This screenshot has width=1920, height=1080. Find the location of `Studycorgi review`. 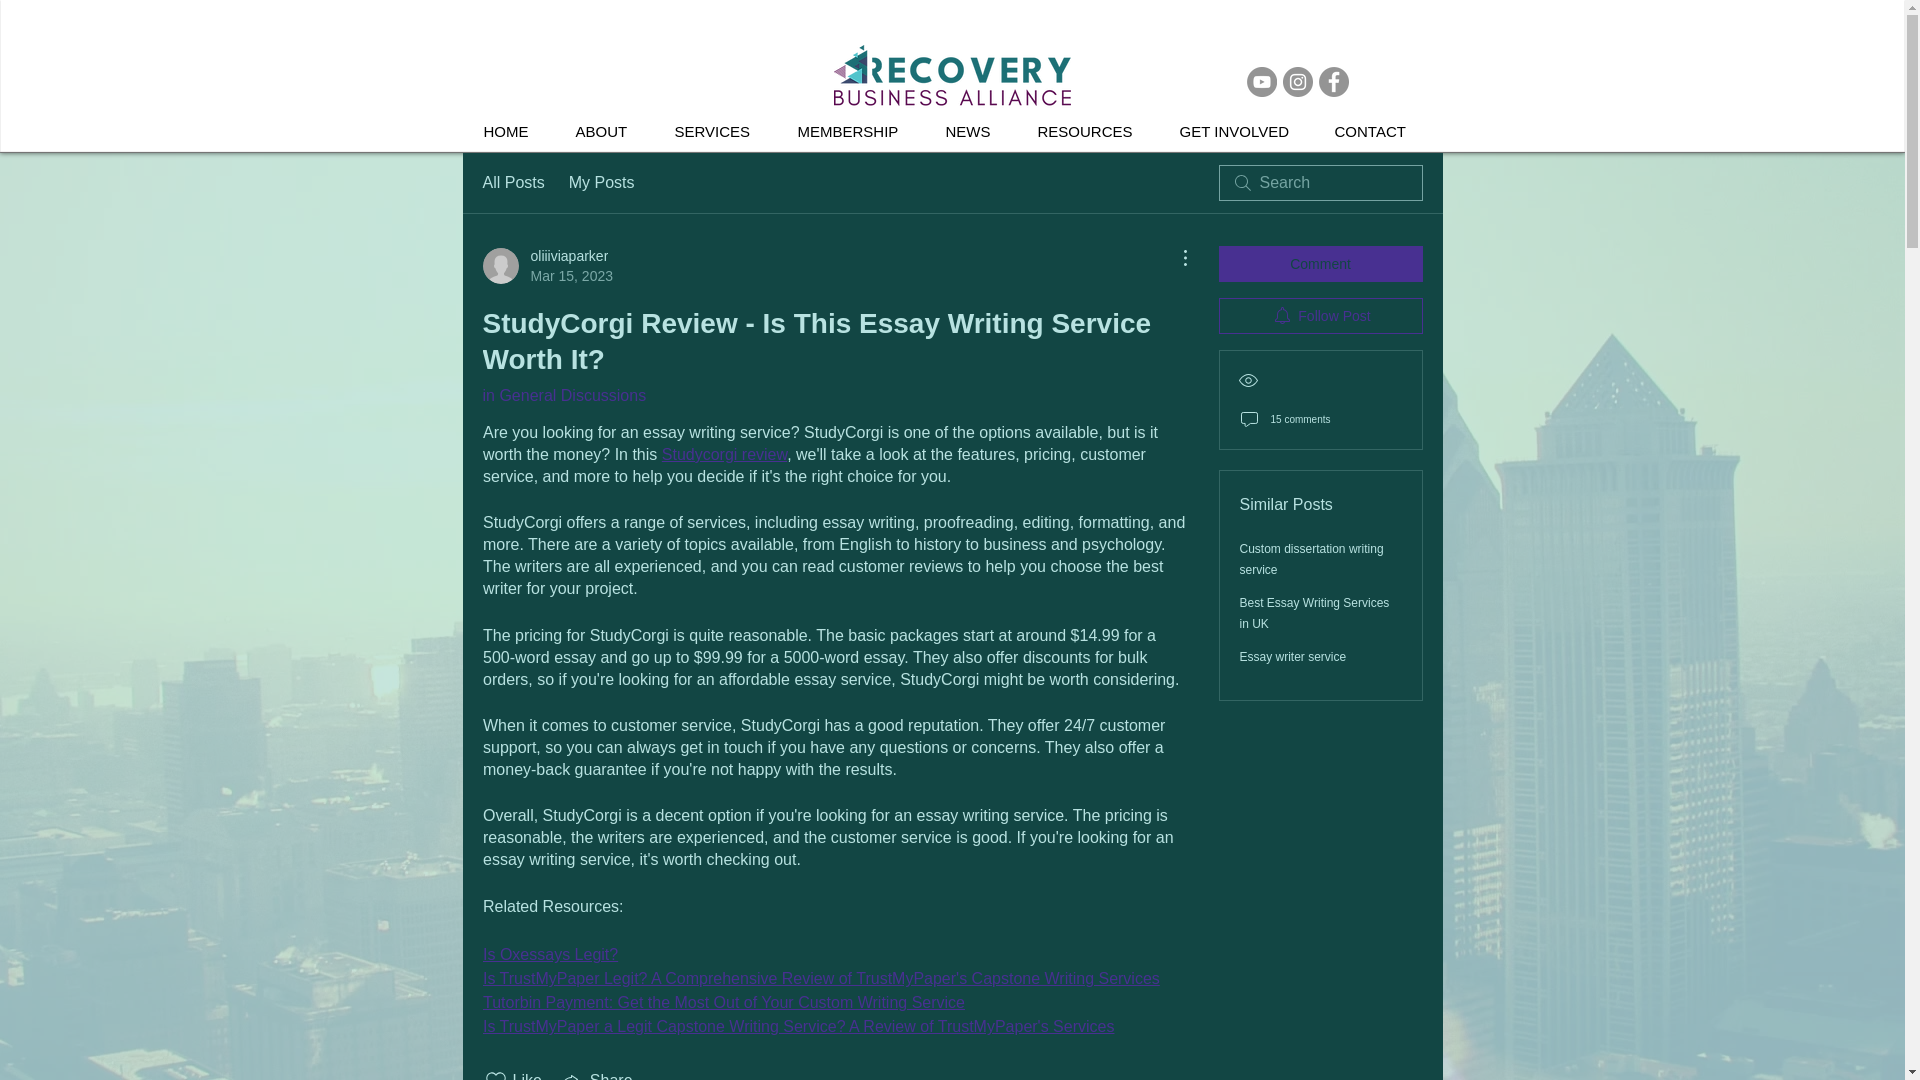

Studycorgi review is located at coordinates (548, 954).